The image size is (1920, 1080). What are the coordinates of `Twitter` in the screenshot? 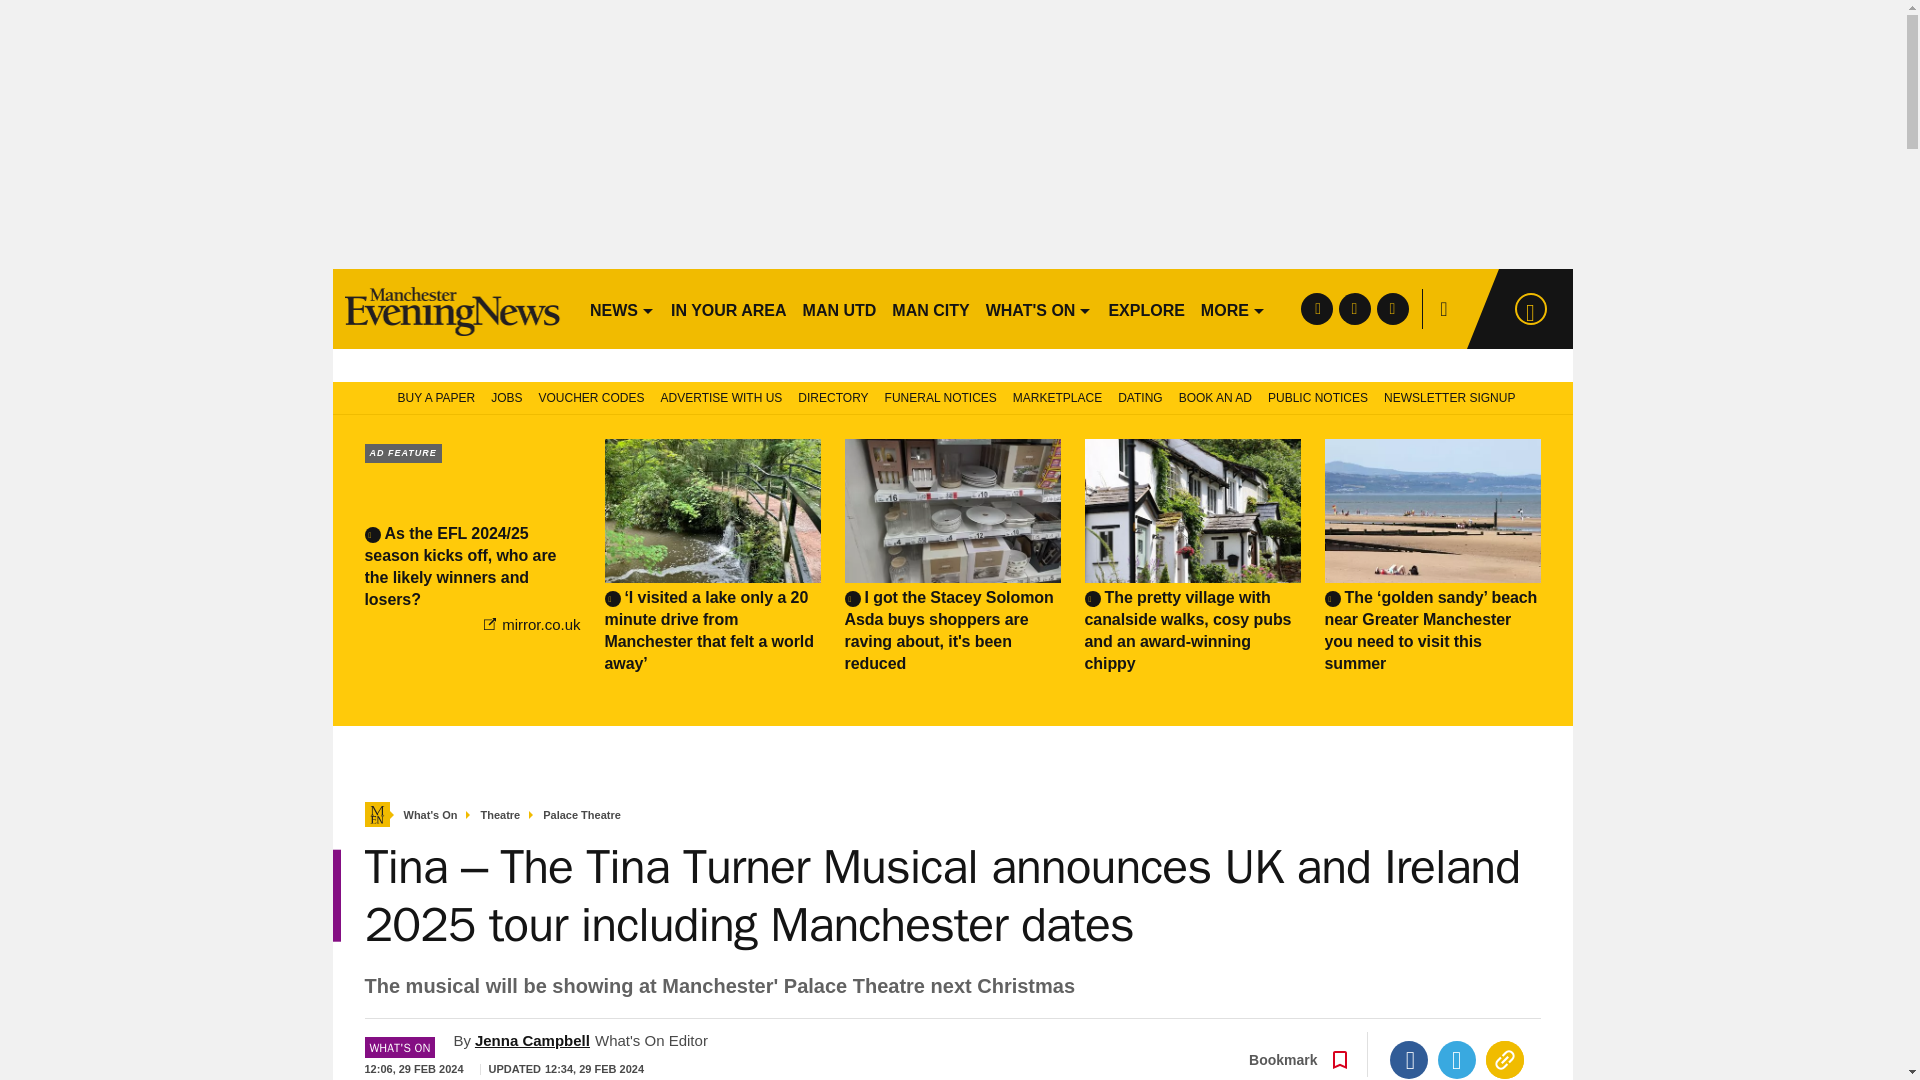 It's located at (1457, 1060).